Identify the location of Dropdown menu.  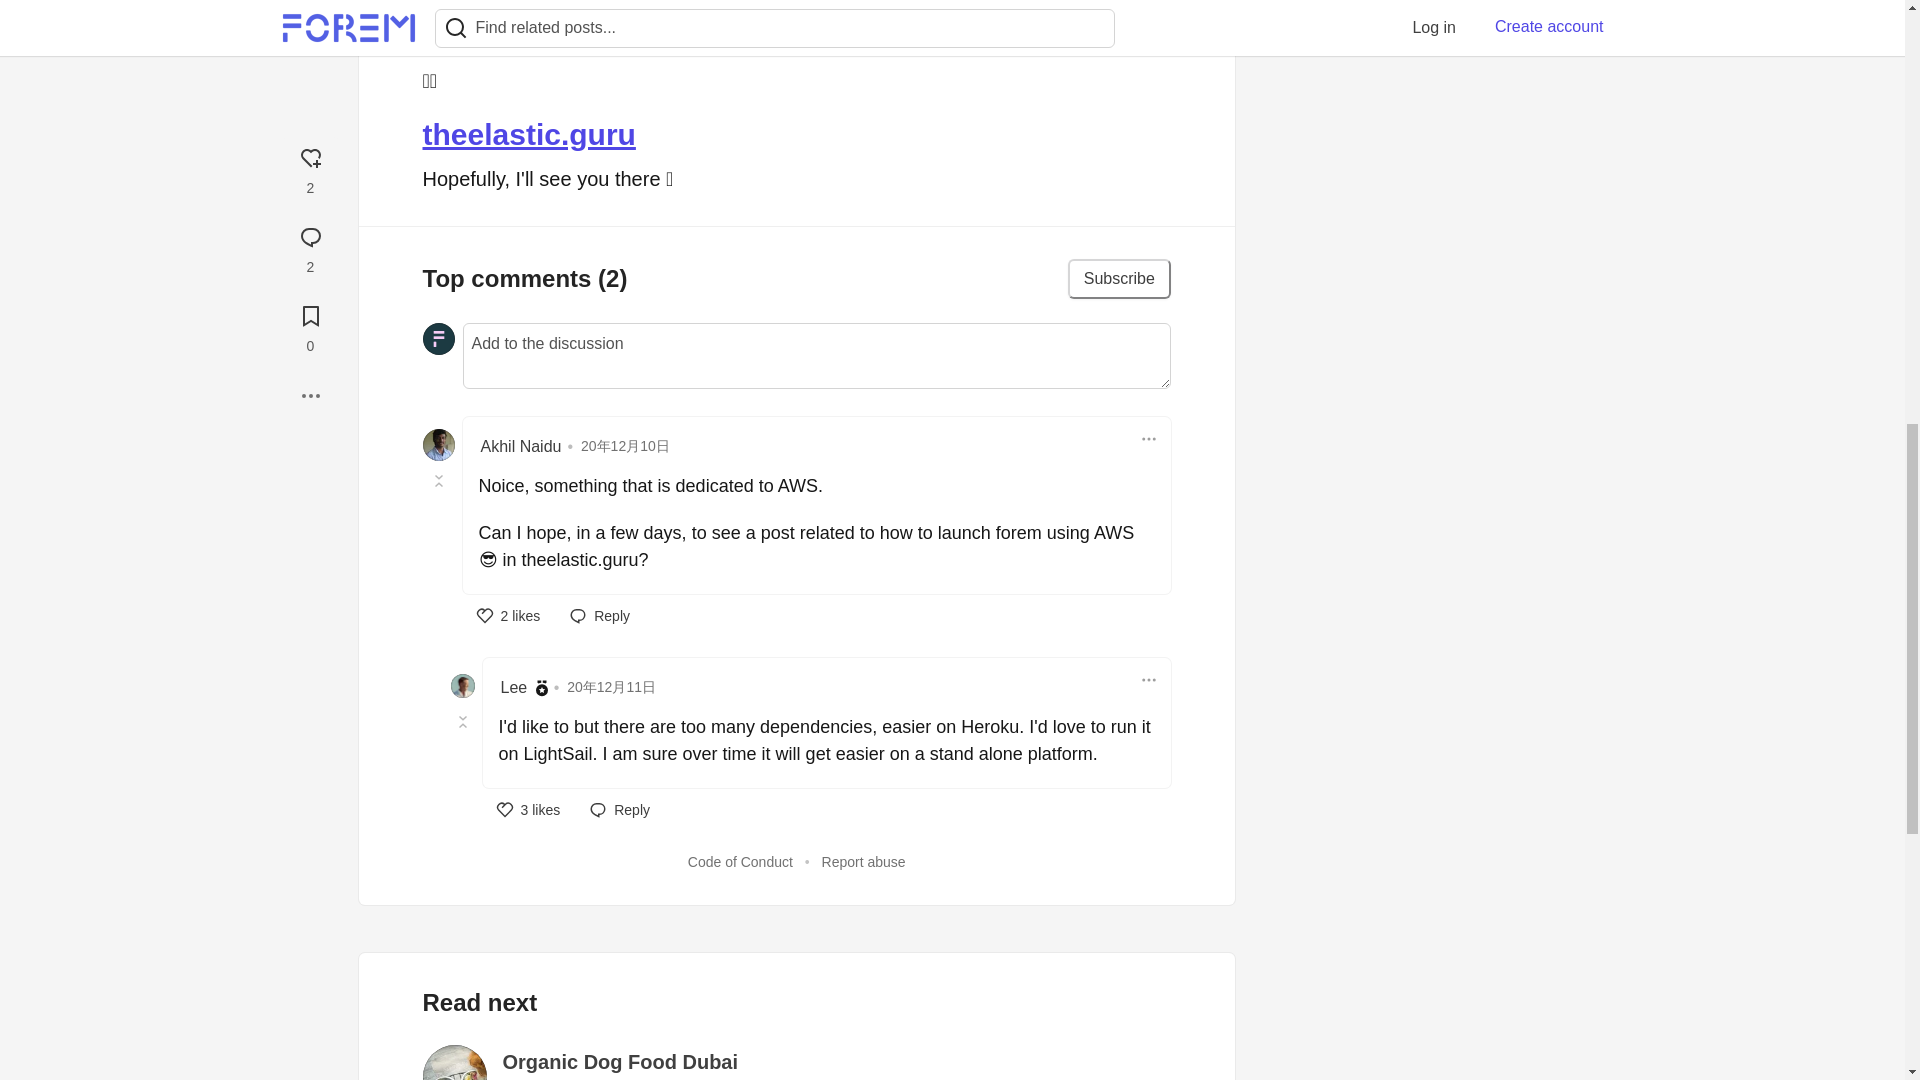
(1148, 680).